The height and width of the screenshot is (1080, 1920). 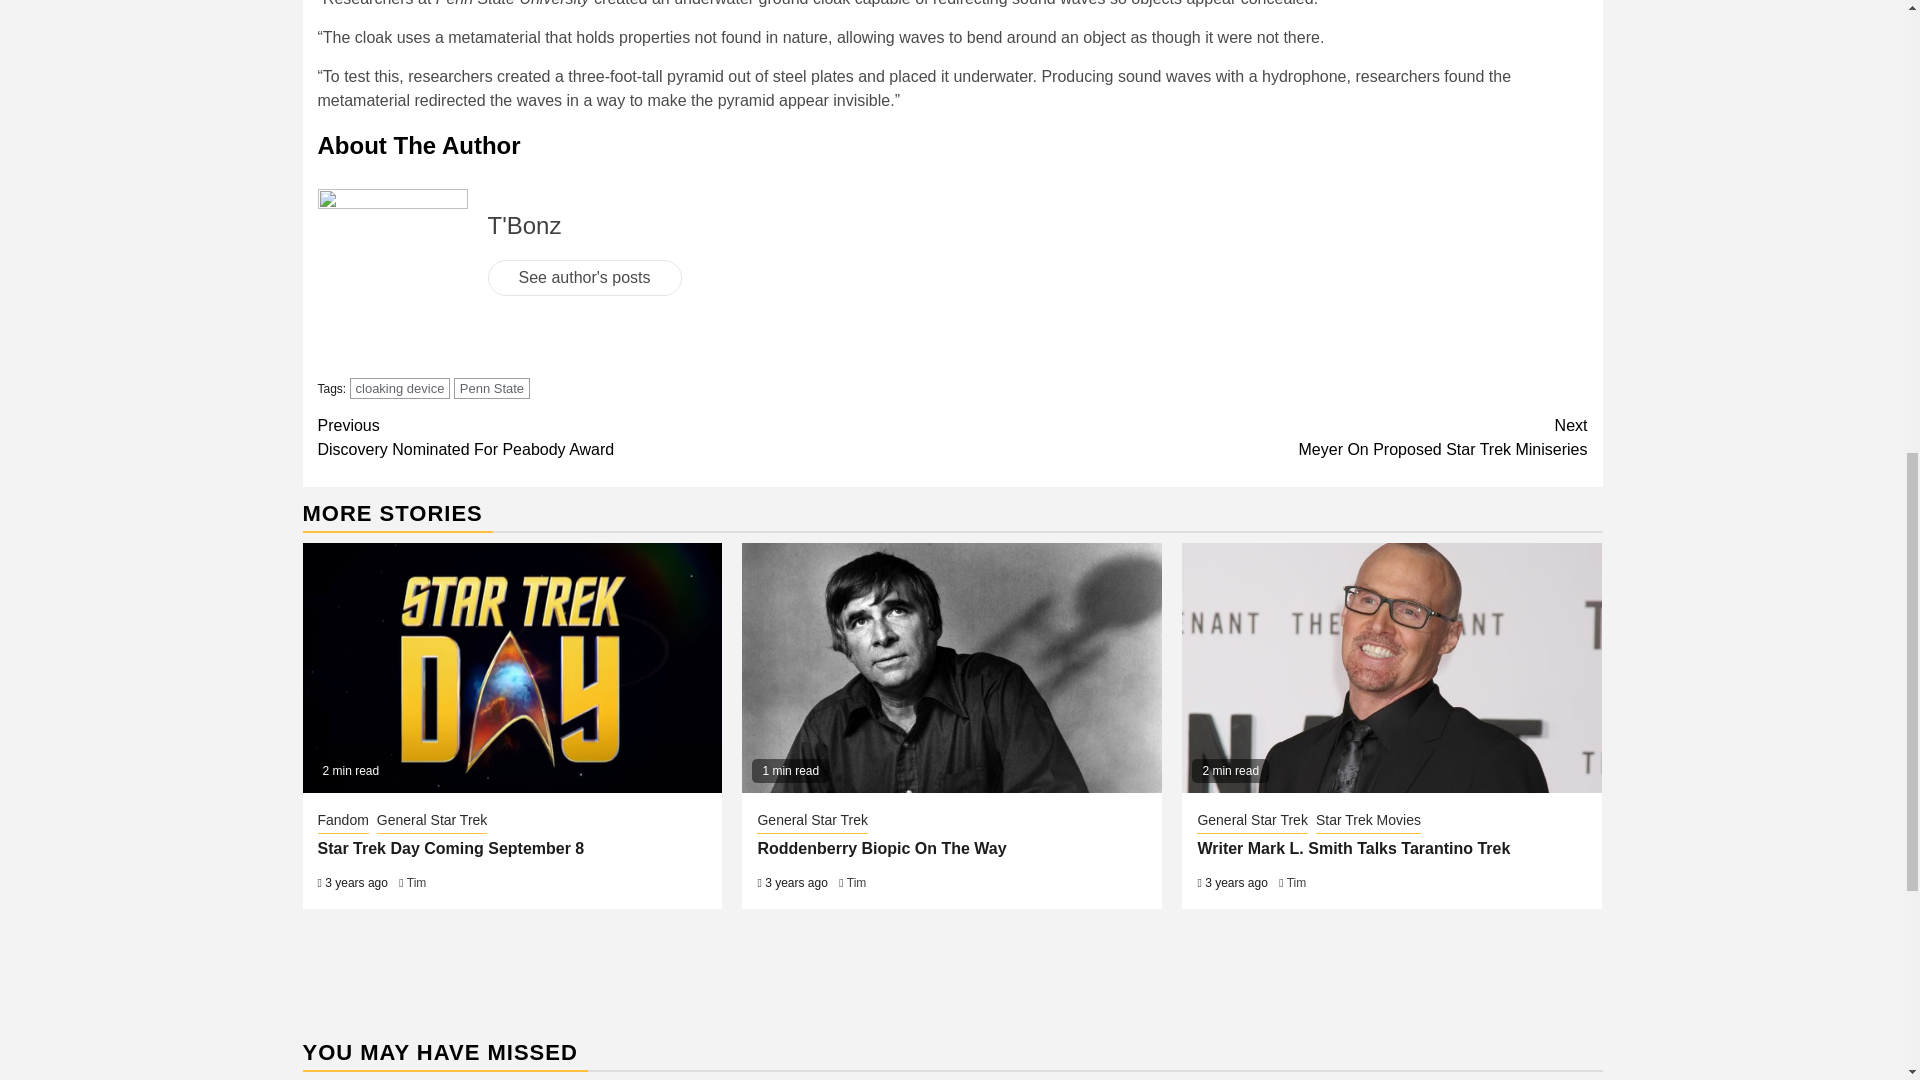 What do you see at coordinates (635, 438) in the screenshot?
I see `General Star Trek` at bounding box center [635, 438].